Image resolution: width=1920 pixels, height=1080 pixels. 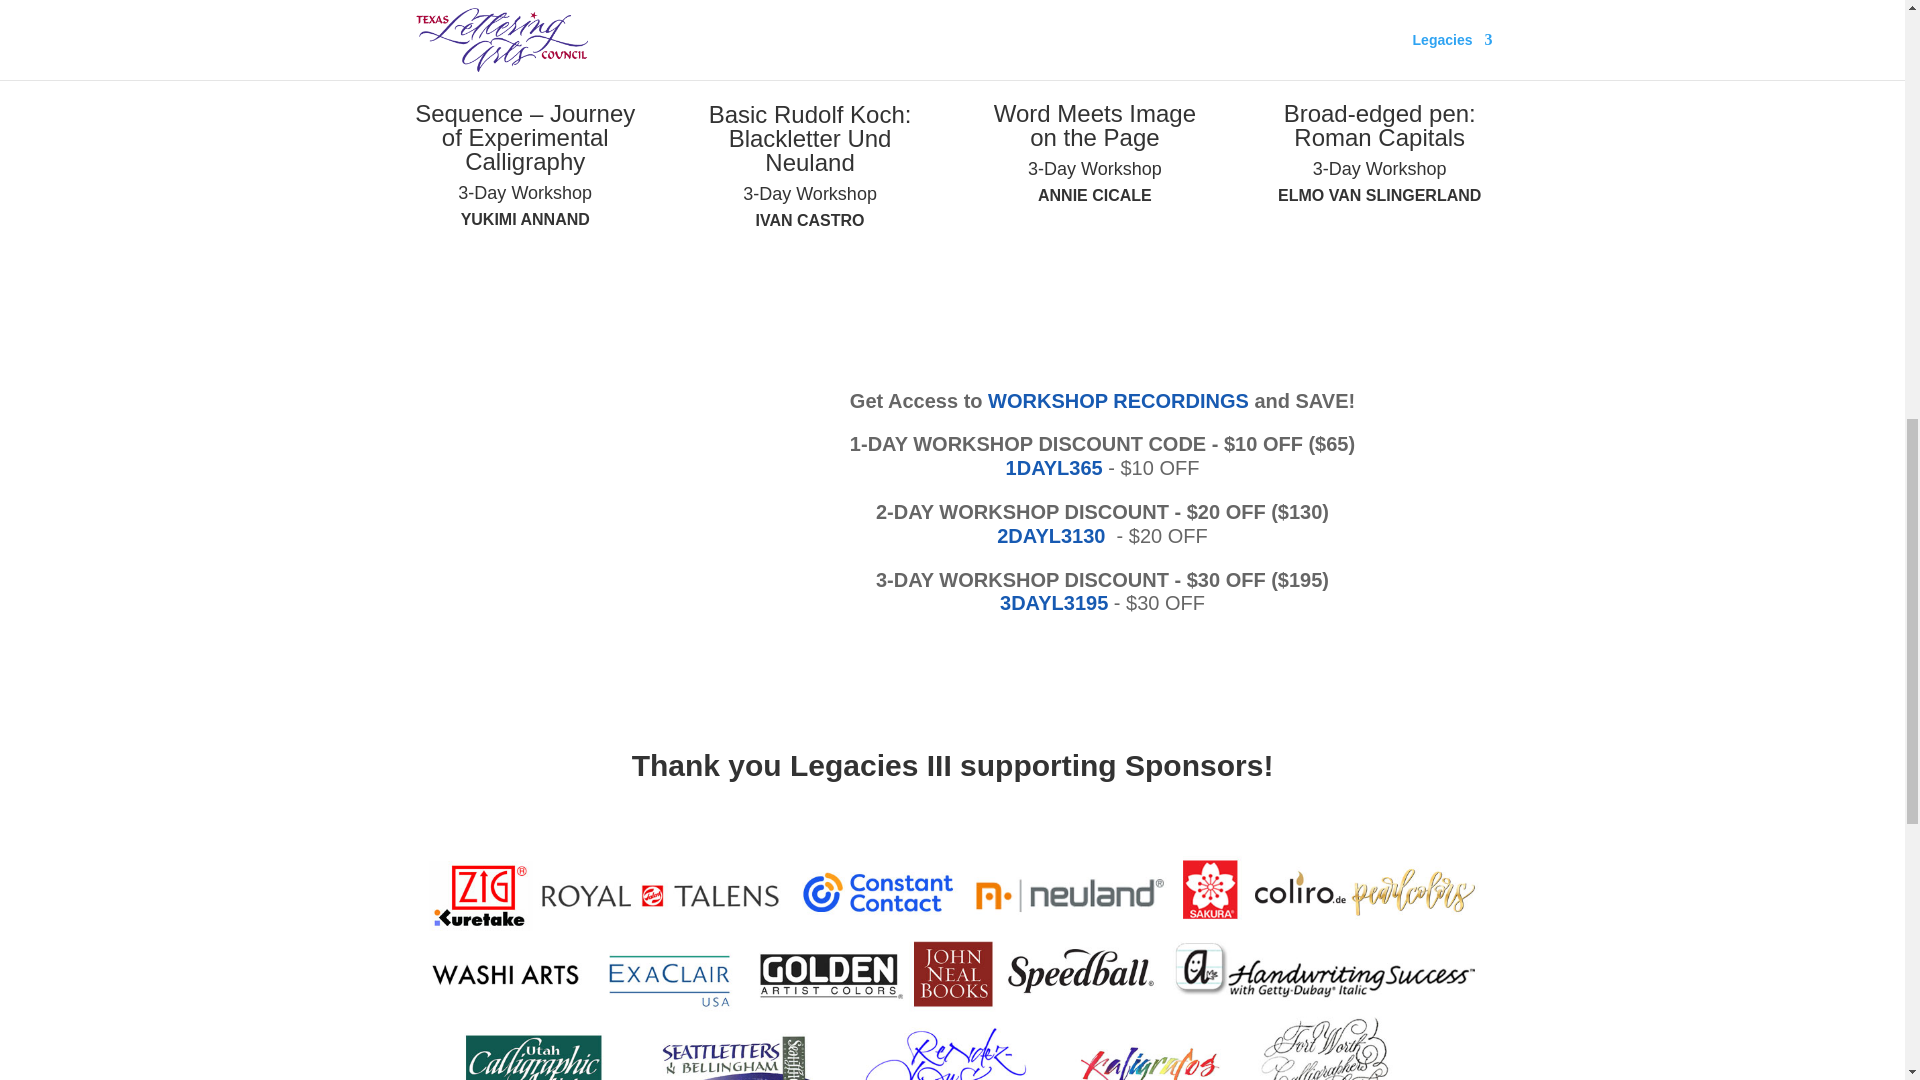 I want to click on 3DAYL3195, so click(x=1054, y=602).